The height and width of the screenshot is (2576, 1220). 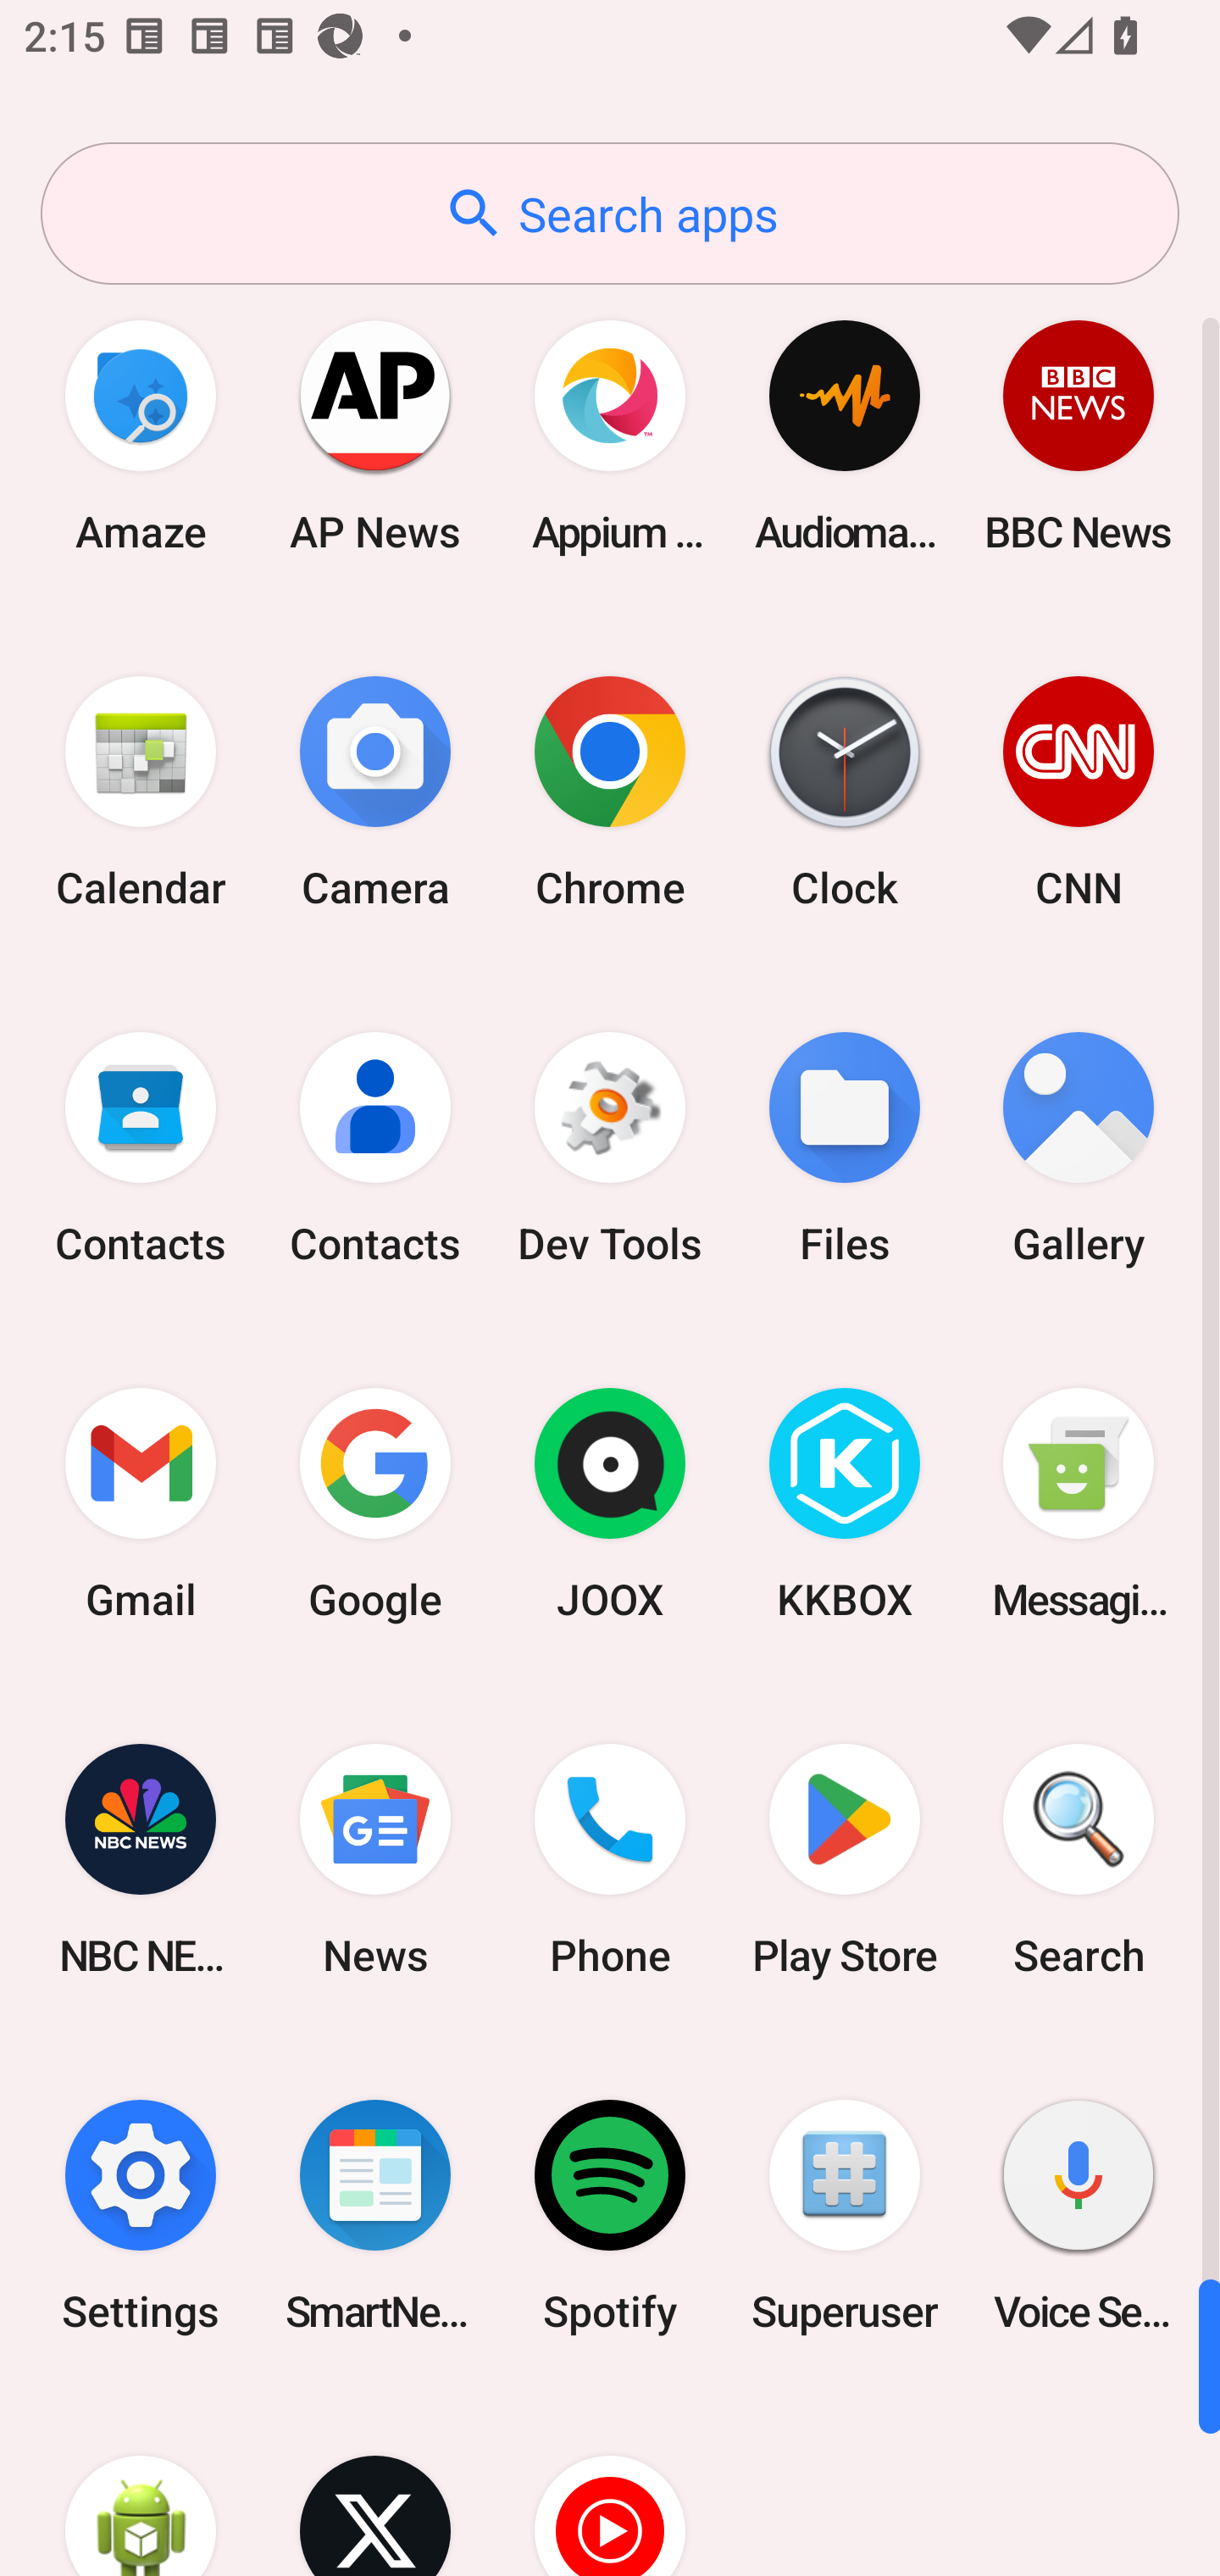 What do you see at coordinates (375, 1149) in the screenshot?
I see `Contacts` at bounding box center [375, 1149].